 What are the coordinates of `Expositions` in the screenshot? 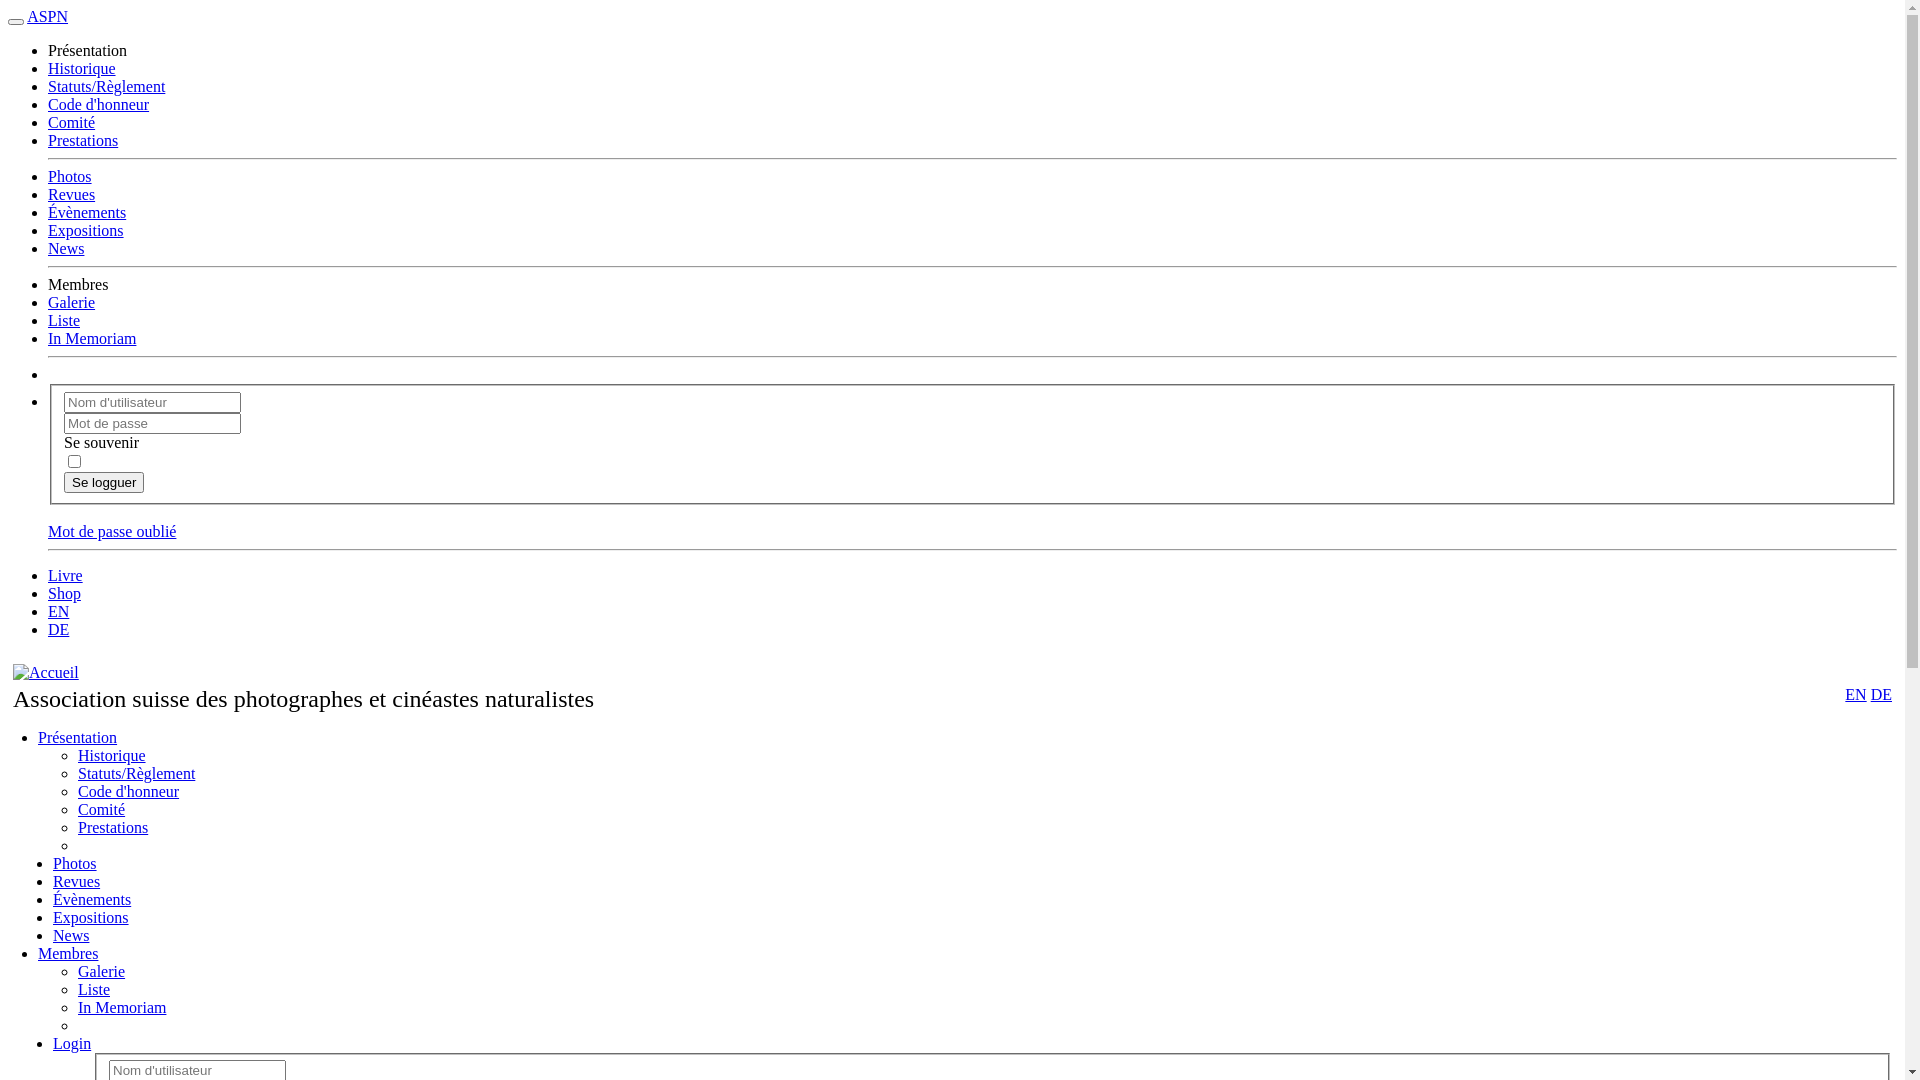 It's located at (91, 918).